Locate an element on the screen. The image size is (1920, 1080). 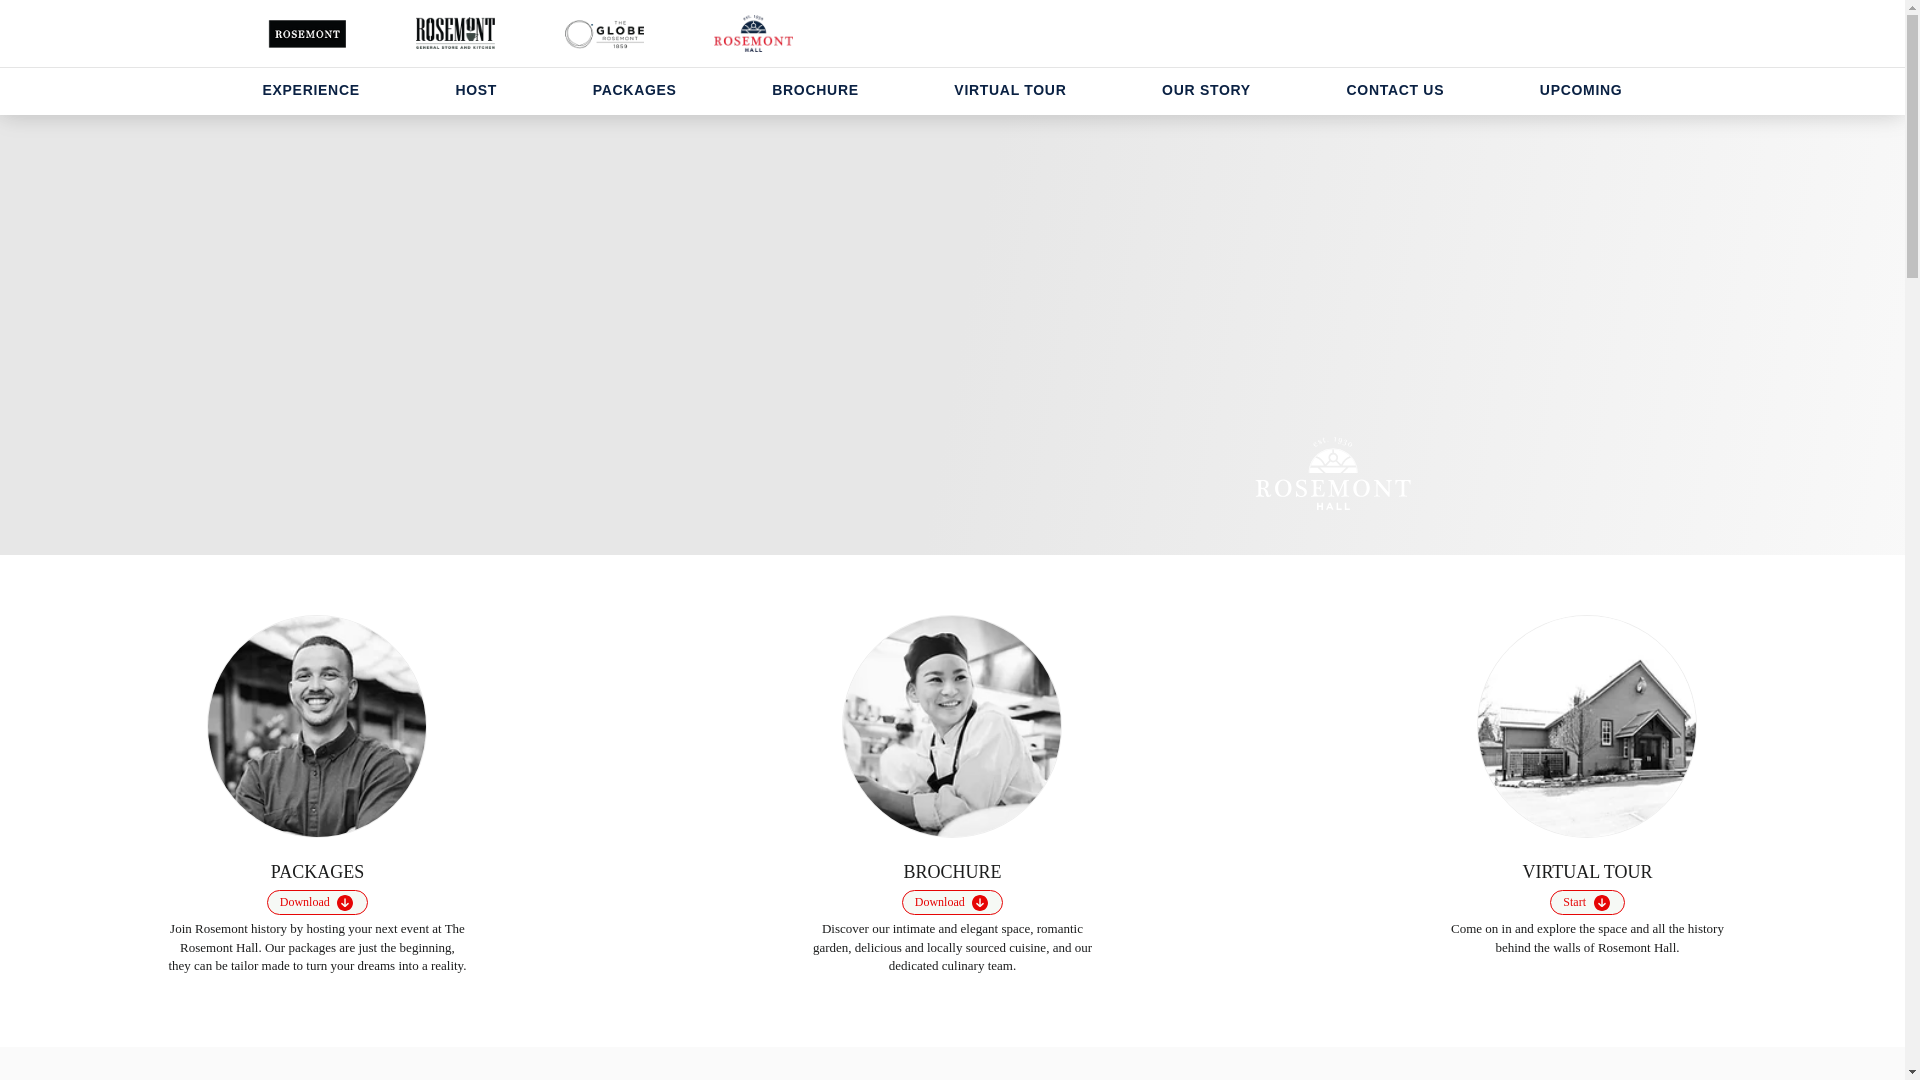
CONTACT US is located at coordinates (1394, 90).